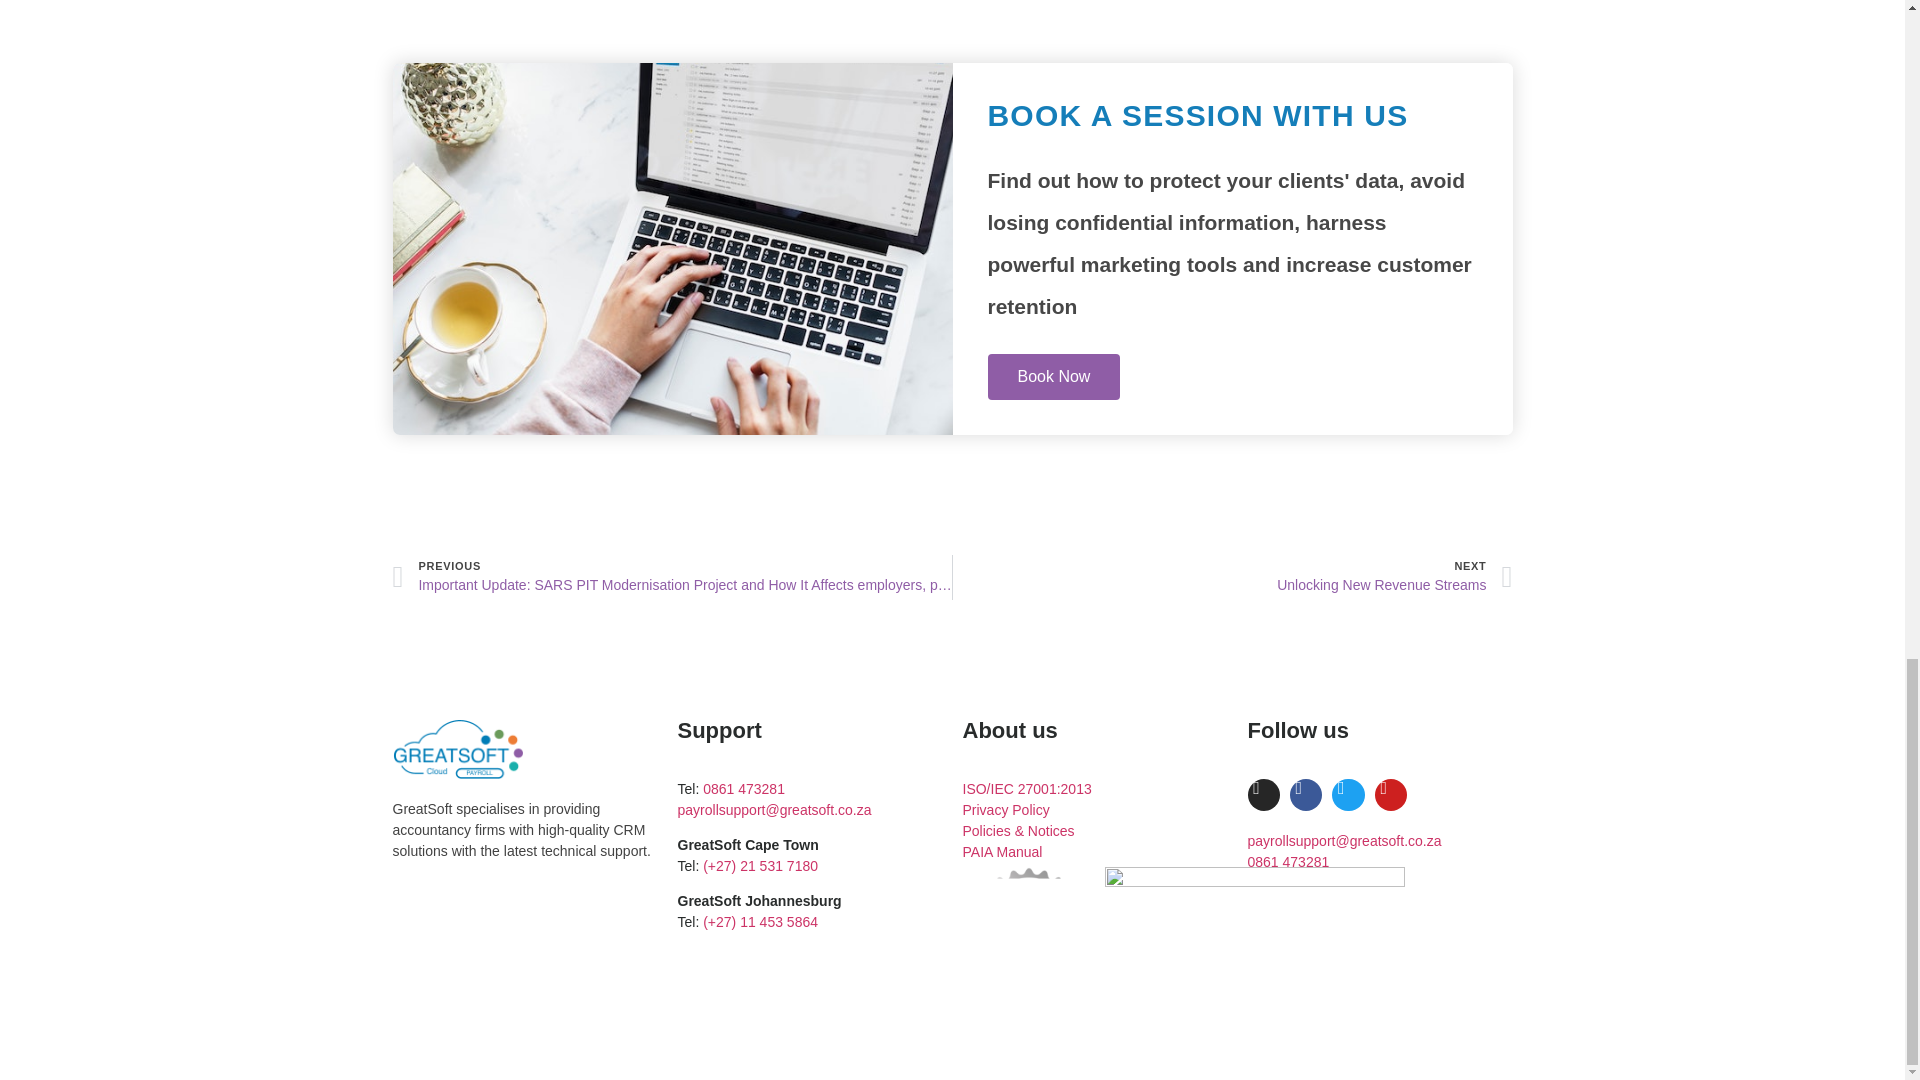  What do you see at coordinates (1054, 376) in the screenshot?
I see `Book Now` at bounding box center [1054, 376].